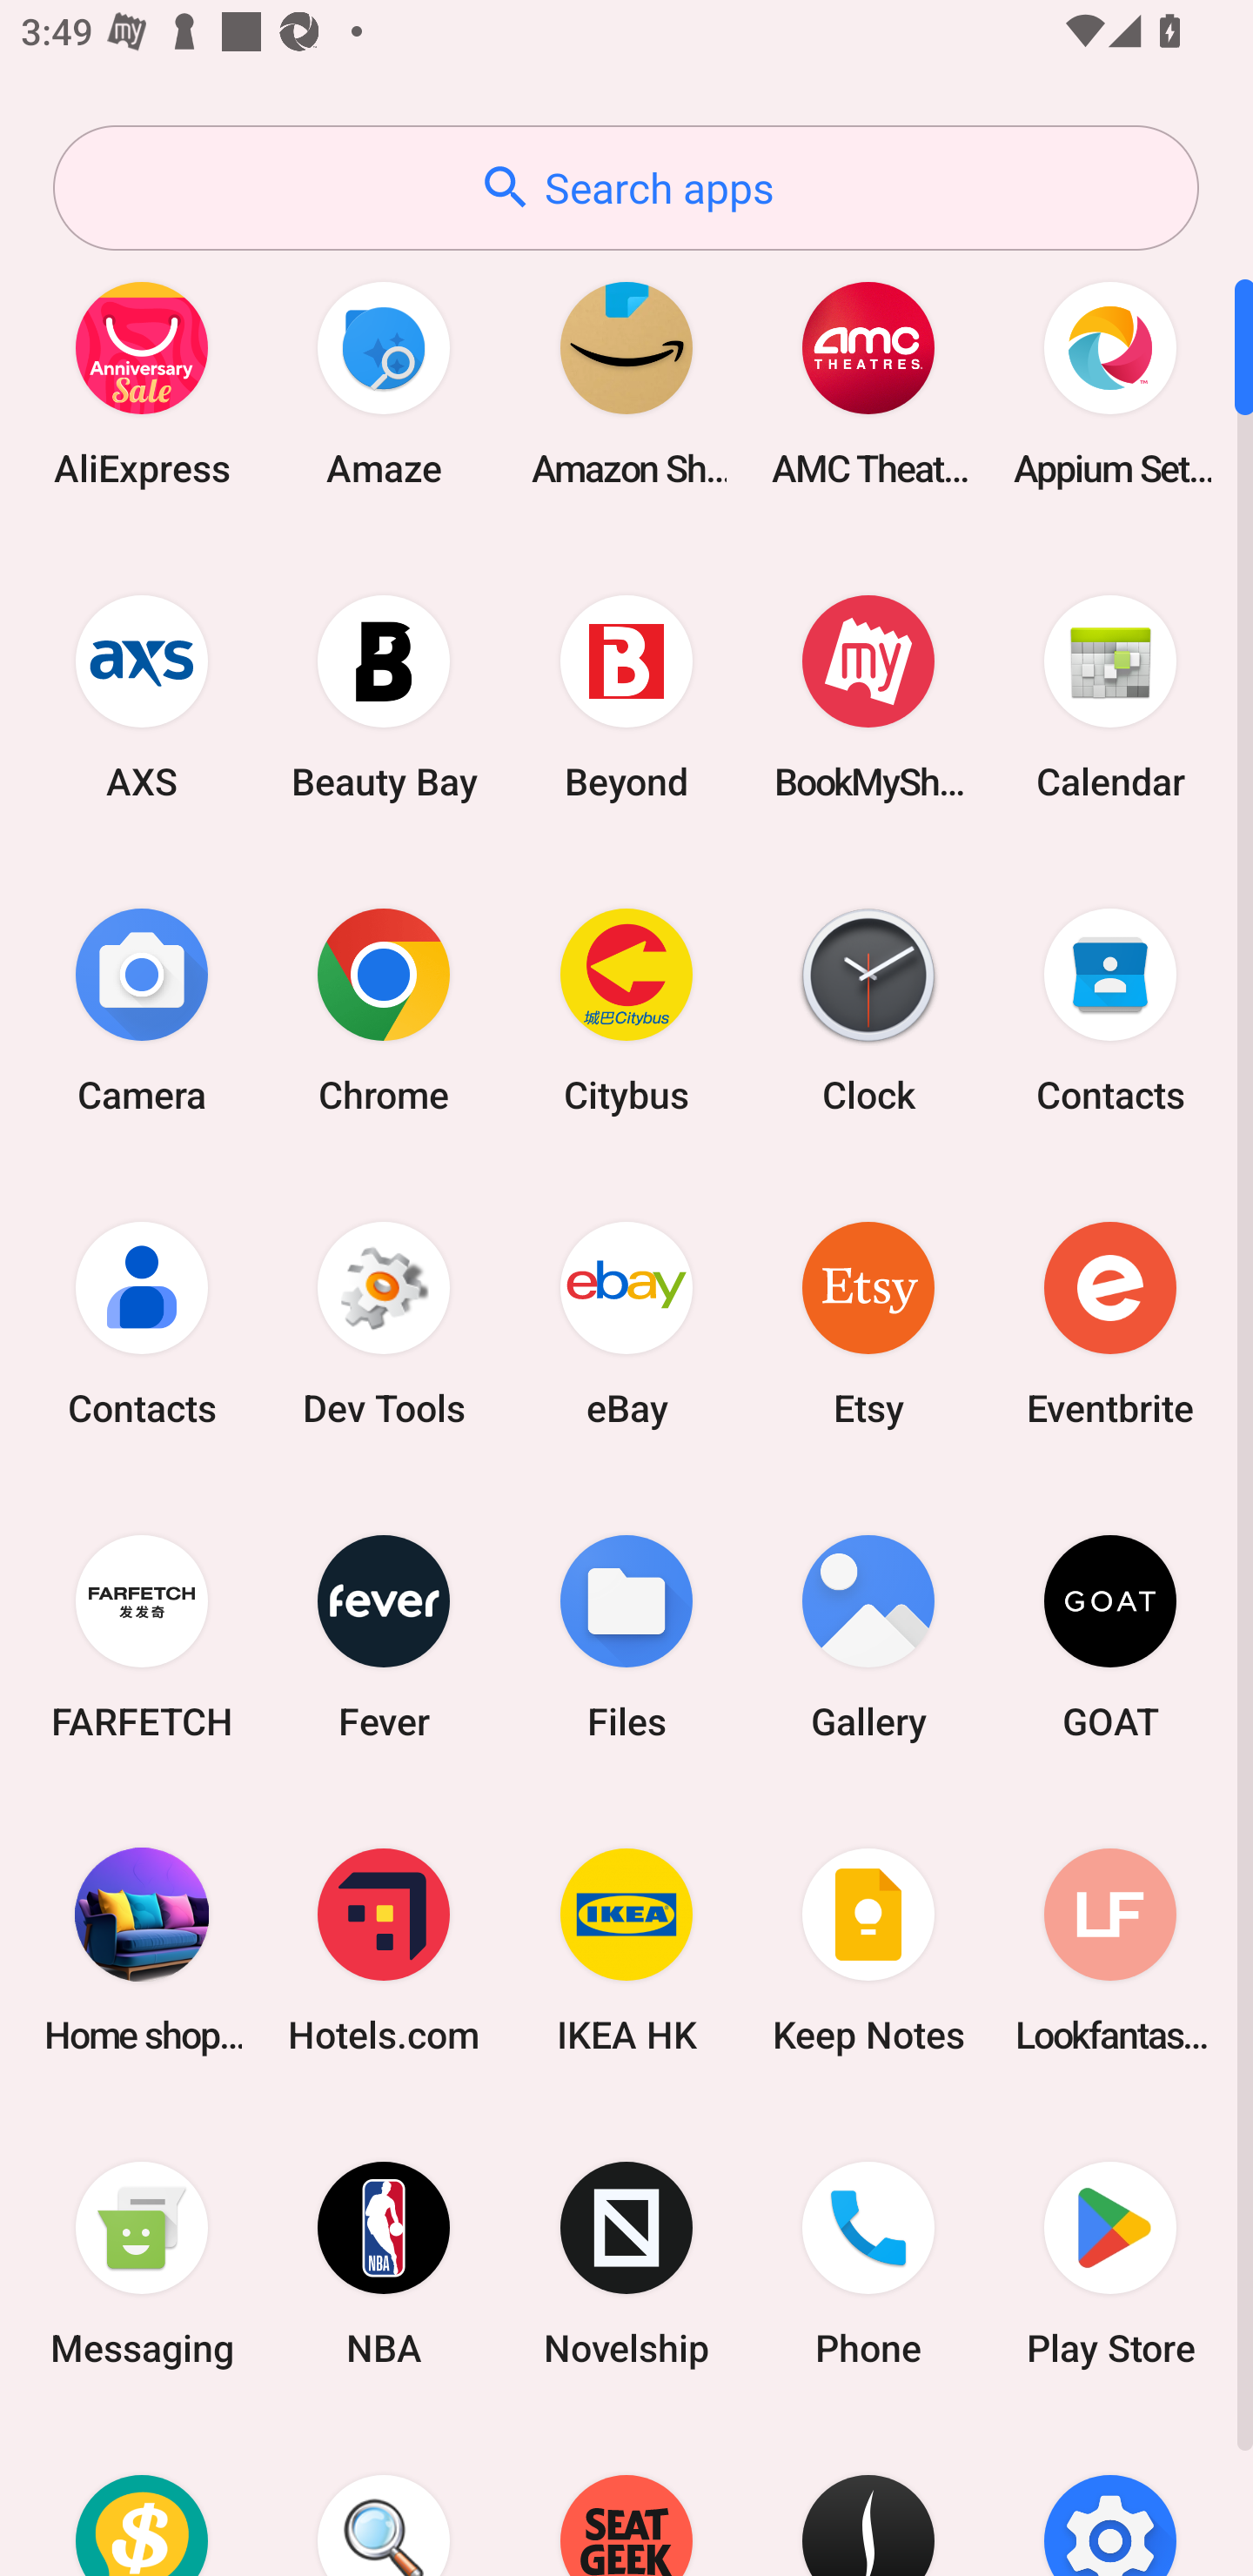 This screenshot has height=2576, width=1253. Describe the element at coordinates (384, 696) in the screenshot. I see `Beauty Bay` at that location.